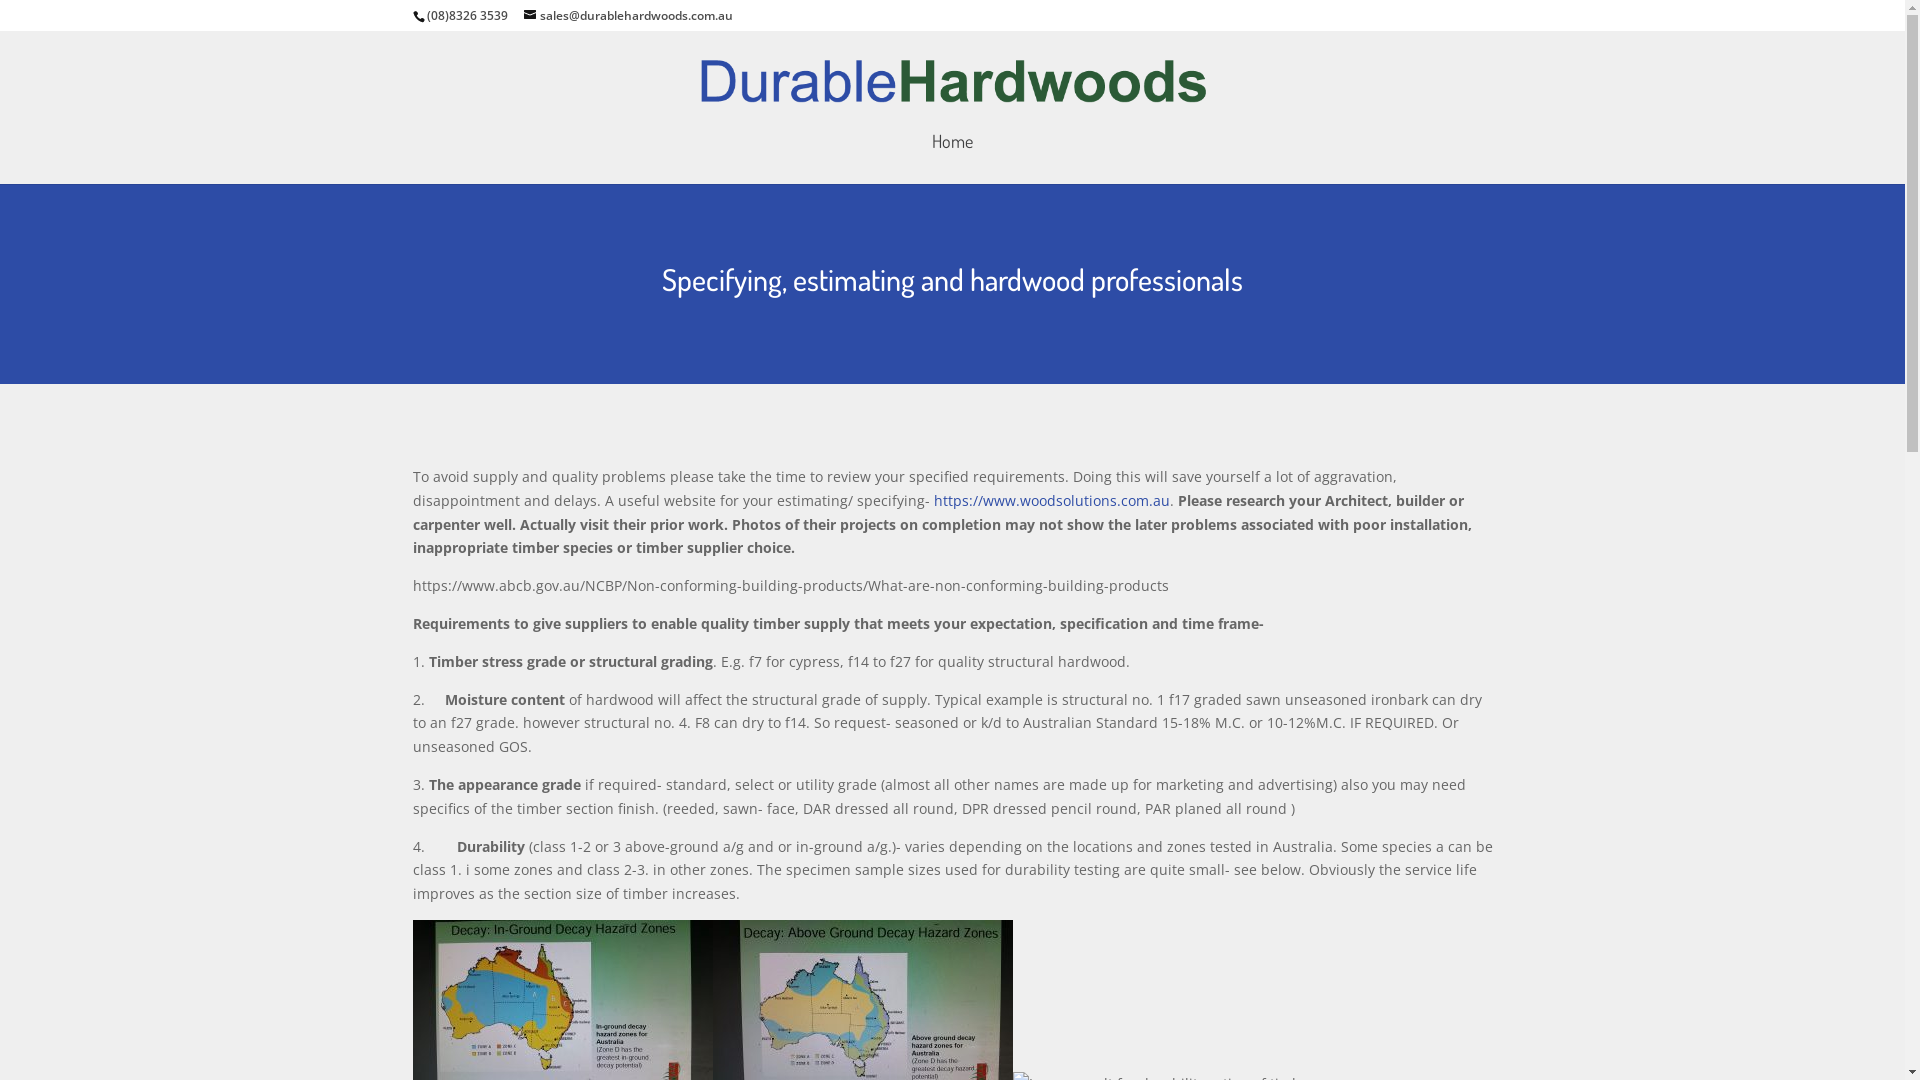 This screenshot has height=1080, width=1920. I want to click on Home, so click(952, 159).